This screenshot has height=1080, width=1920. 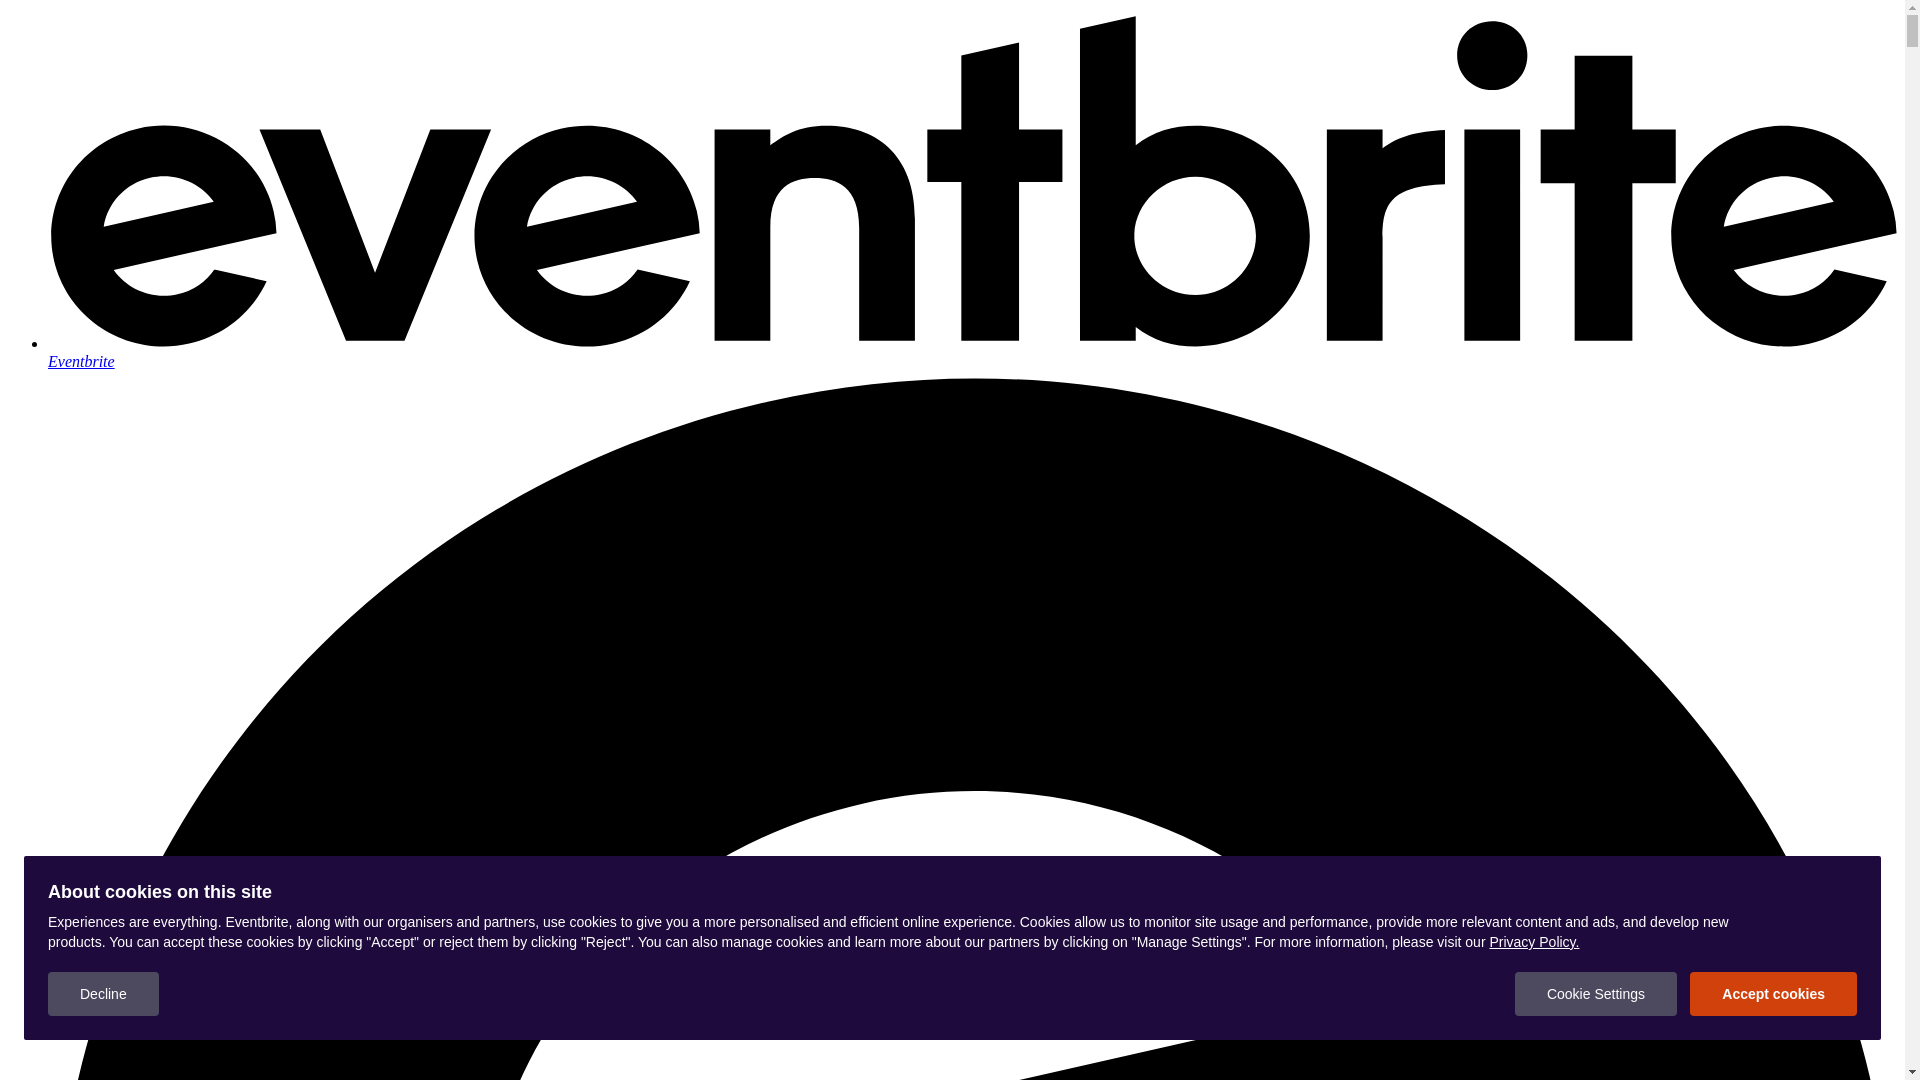 I want to click on Accept cookies, so click(x=1774, y=994).